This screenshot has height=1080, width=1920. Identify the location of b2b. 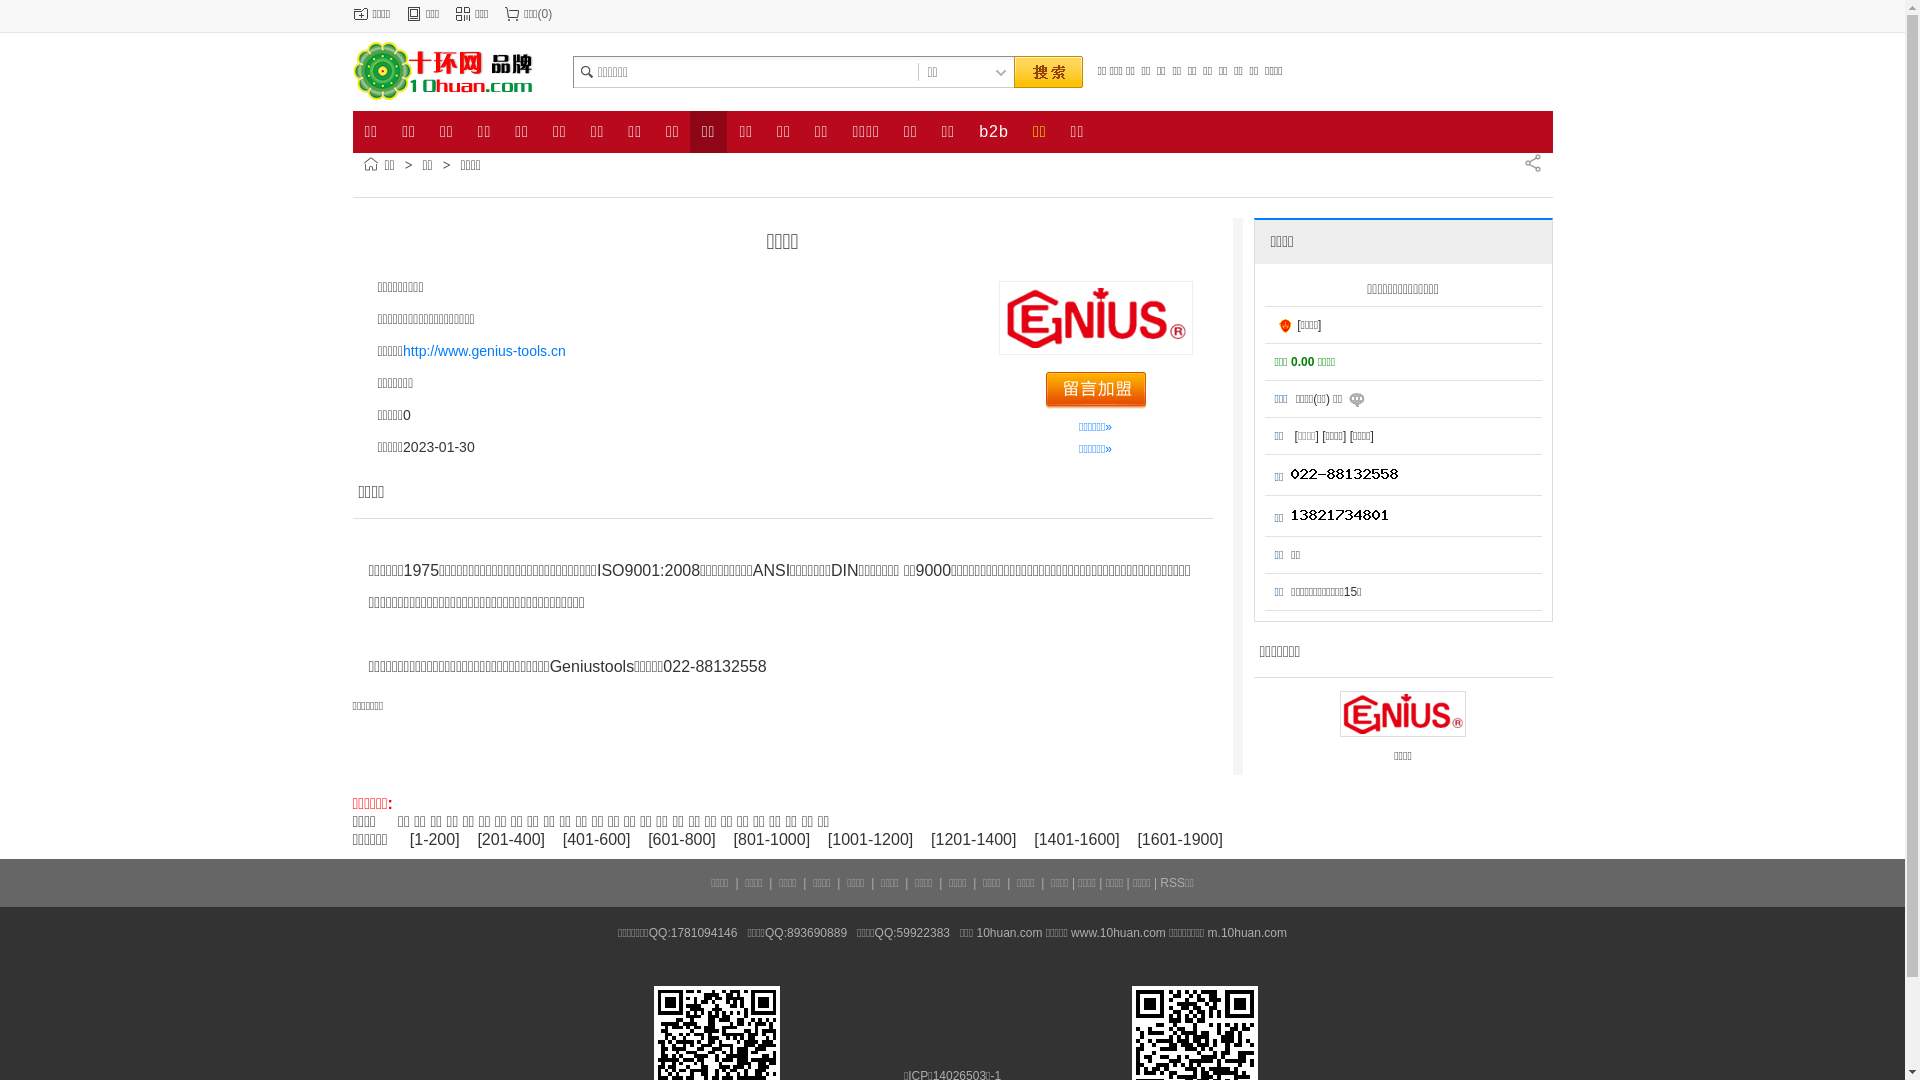
(994, 132).